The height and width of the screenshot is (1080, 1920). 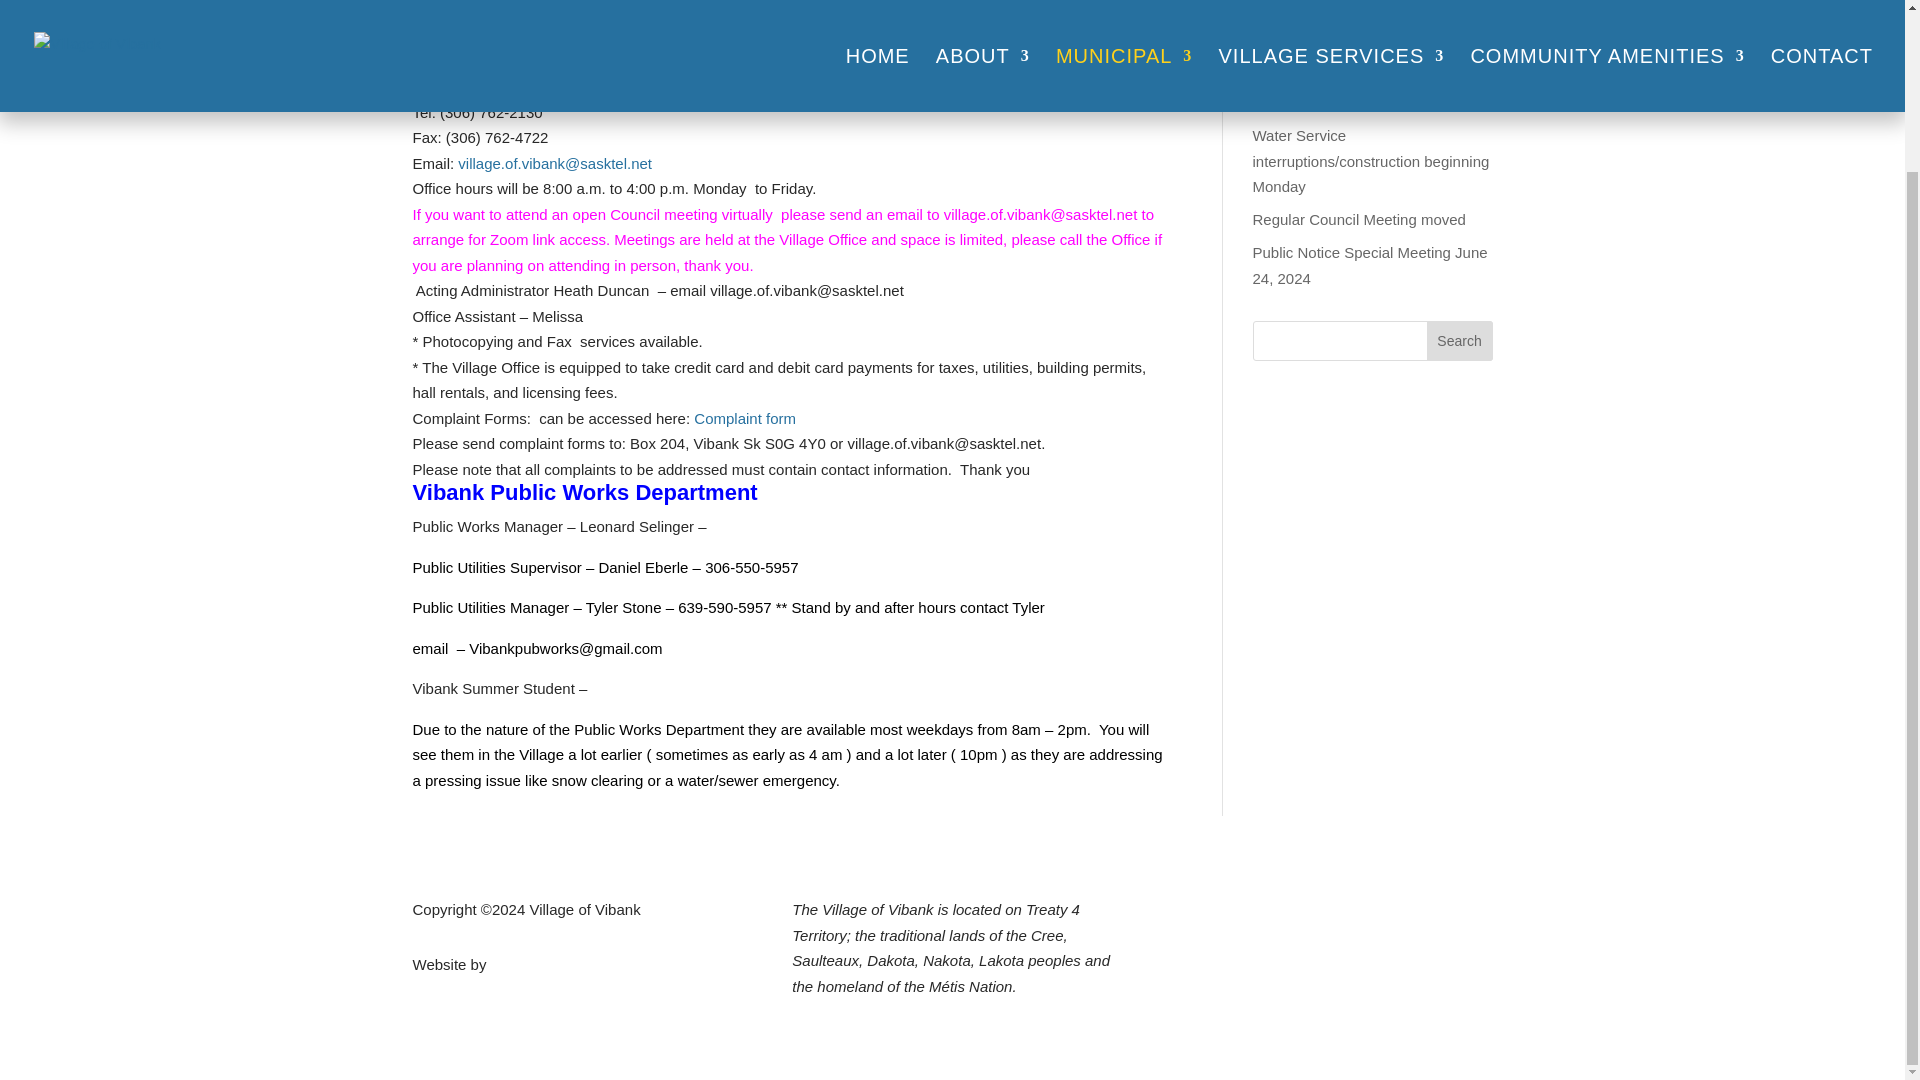 What do you see at coordinates (1368, 266) in the screenshot?
I see `Public Notice Special Meeting June 24, 2024` at bounding box center [1368, 266].